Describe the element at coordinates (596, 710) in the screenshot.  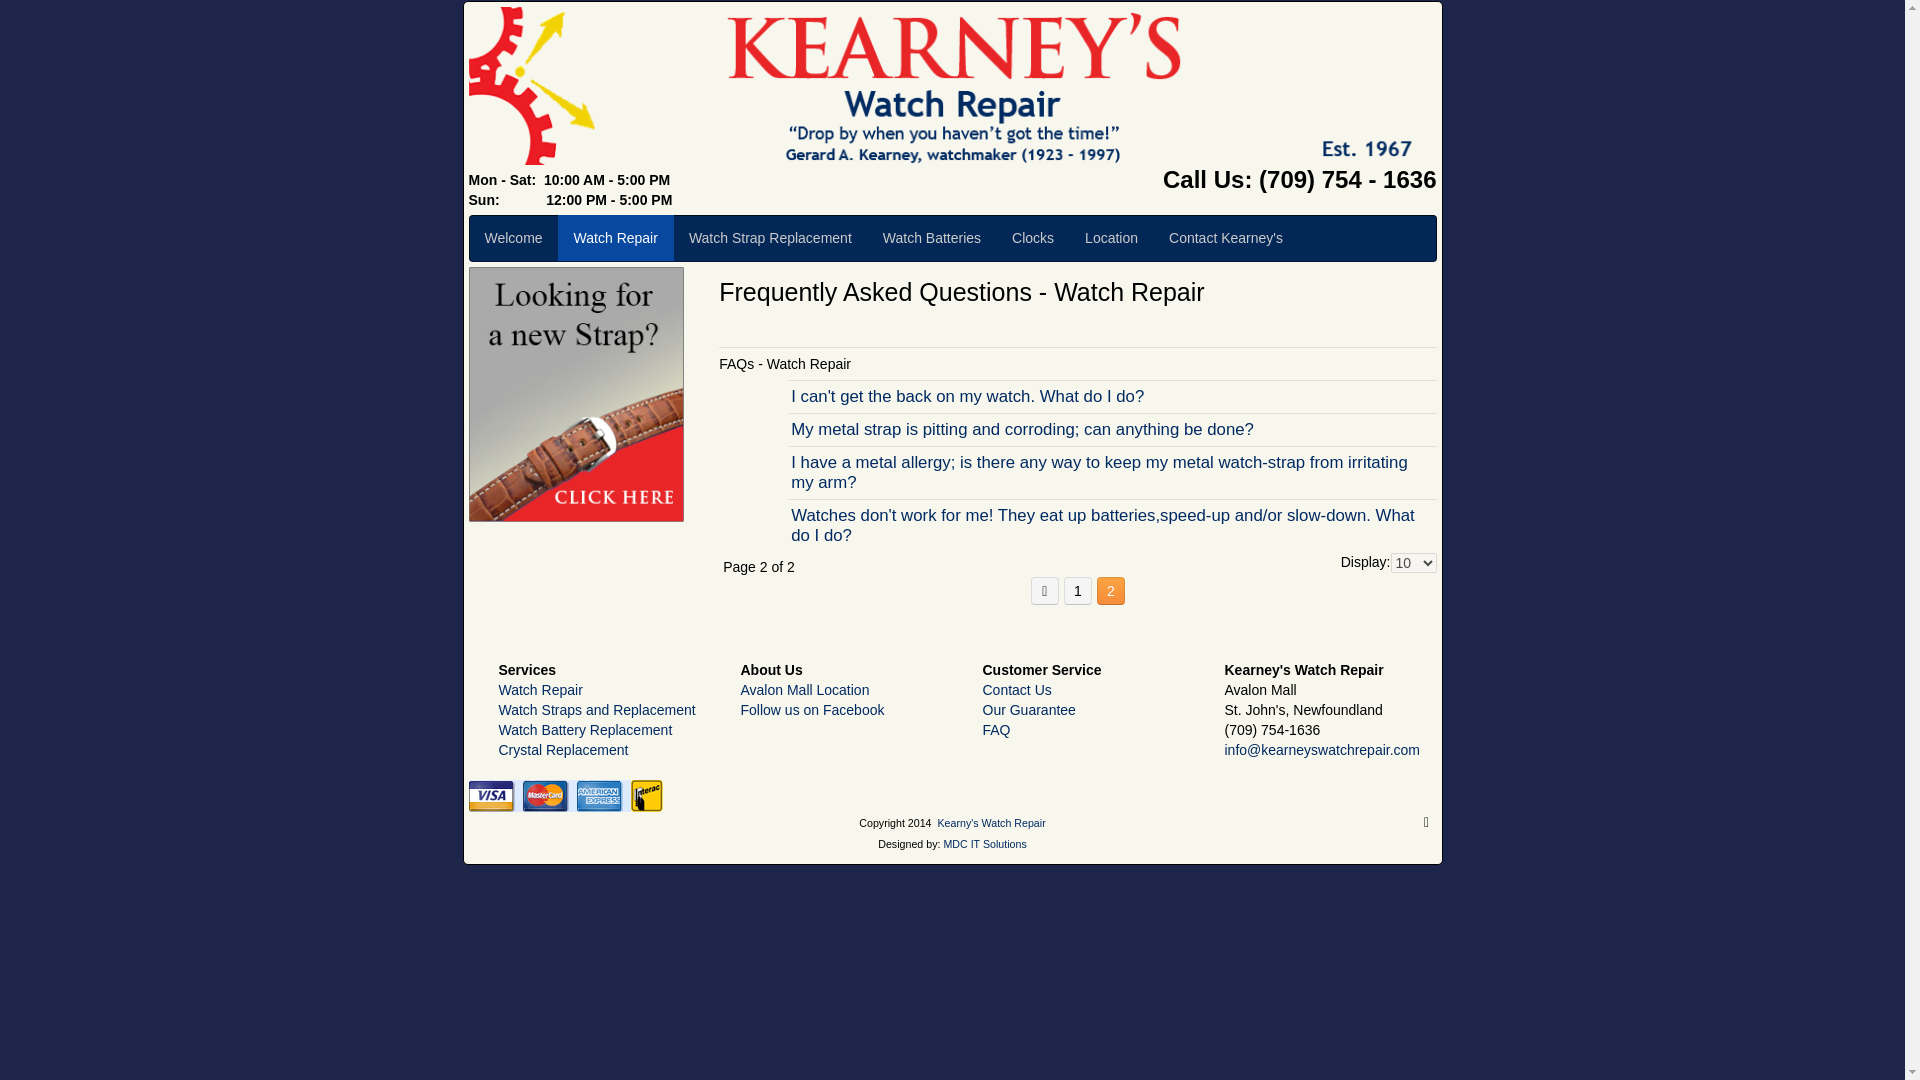
I see `Watch Straps and Replacement` at that location.